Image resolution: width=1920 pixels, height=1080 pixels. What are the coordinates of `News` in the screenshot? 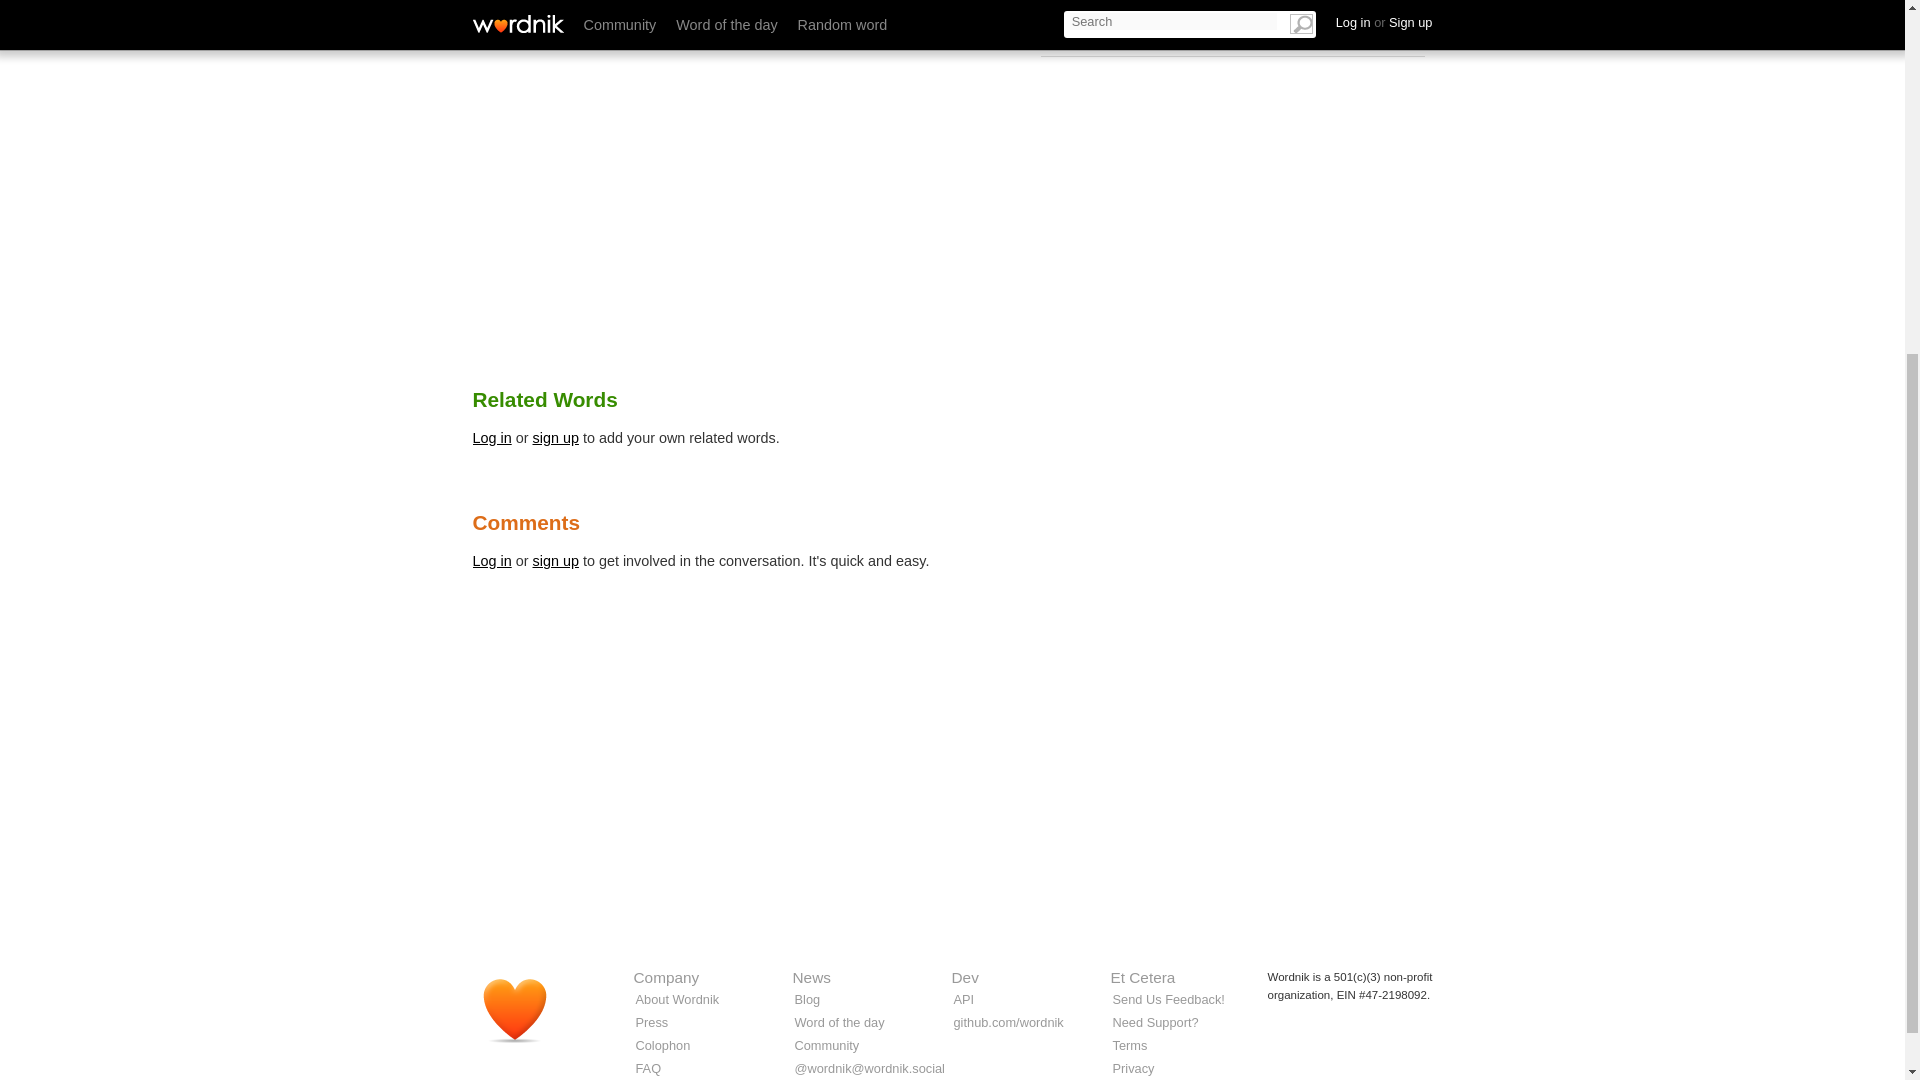 It's located at (810, 977).